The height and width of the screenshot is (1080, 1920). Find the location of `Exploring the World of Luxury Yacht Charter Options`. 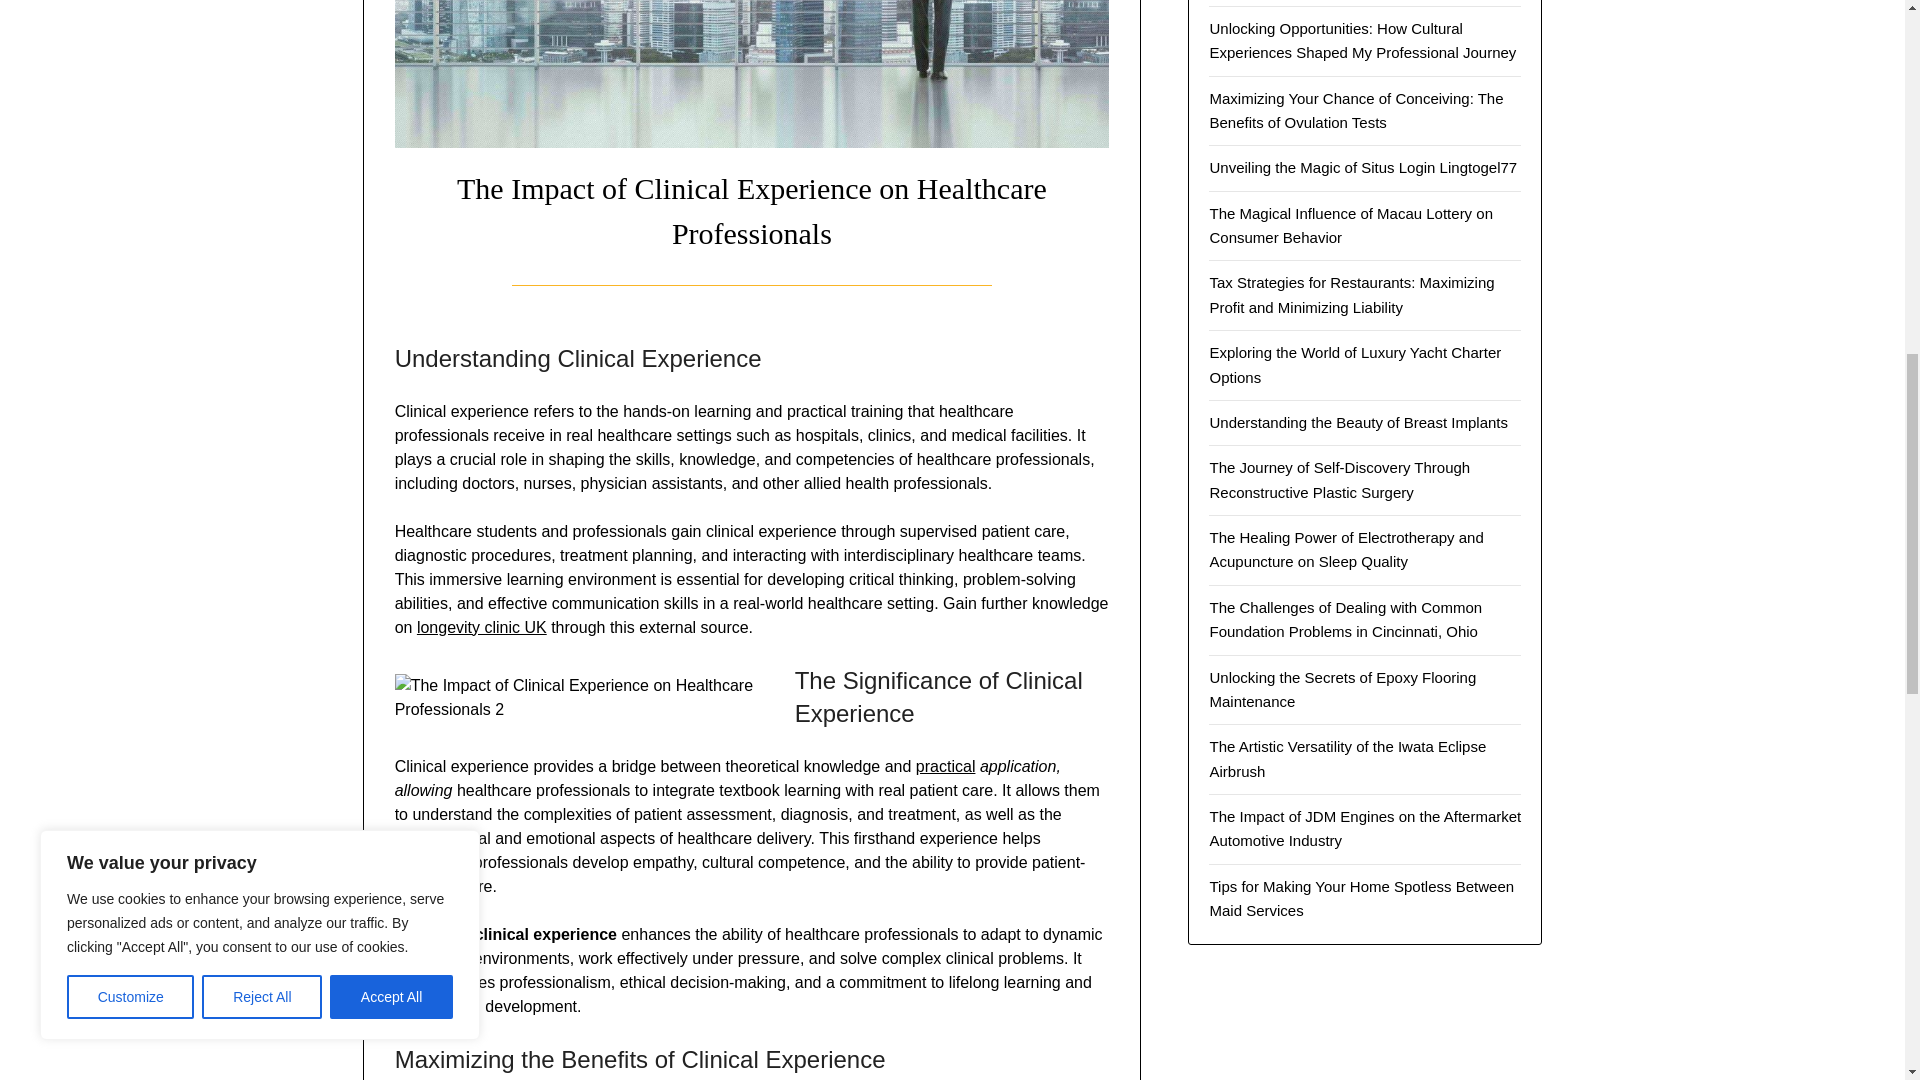

Exploring the World of Luxury Yacht Charter Options is located at coordinates (1355, 364).